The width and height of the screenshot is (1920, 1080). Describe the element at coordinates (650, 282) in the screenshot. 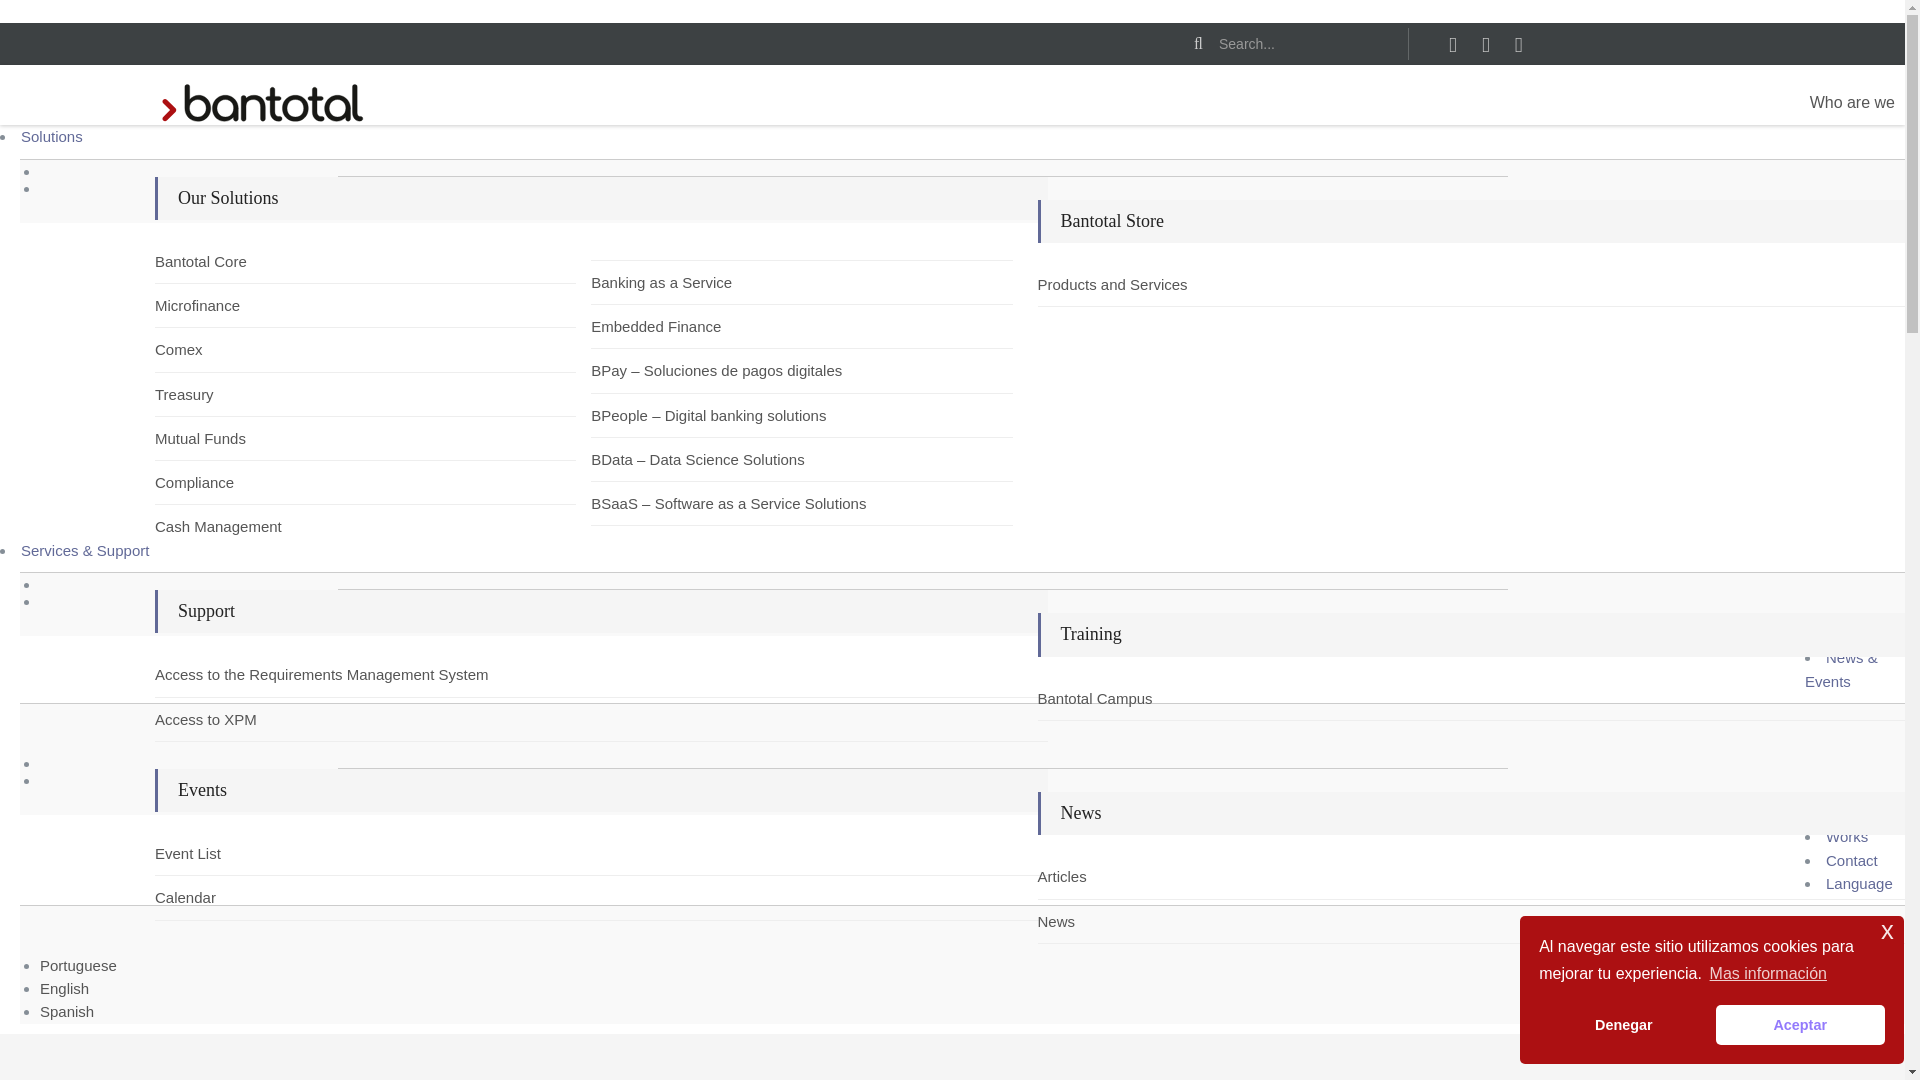

I see `Banking as a Service` at that location.